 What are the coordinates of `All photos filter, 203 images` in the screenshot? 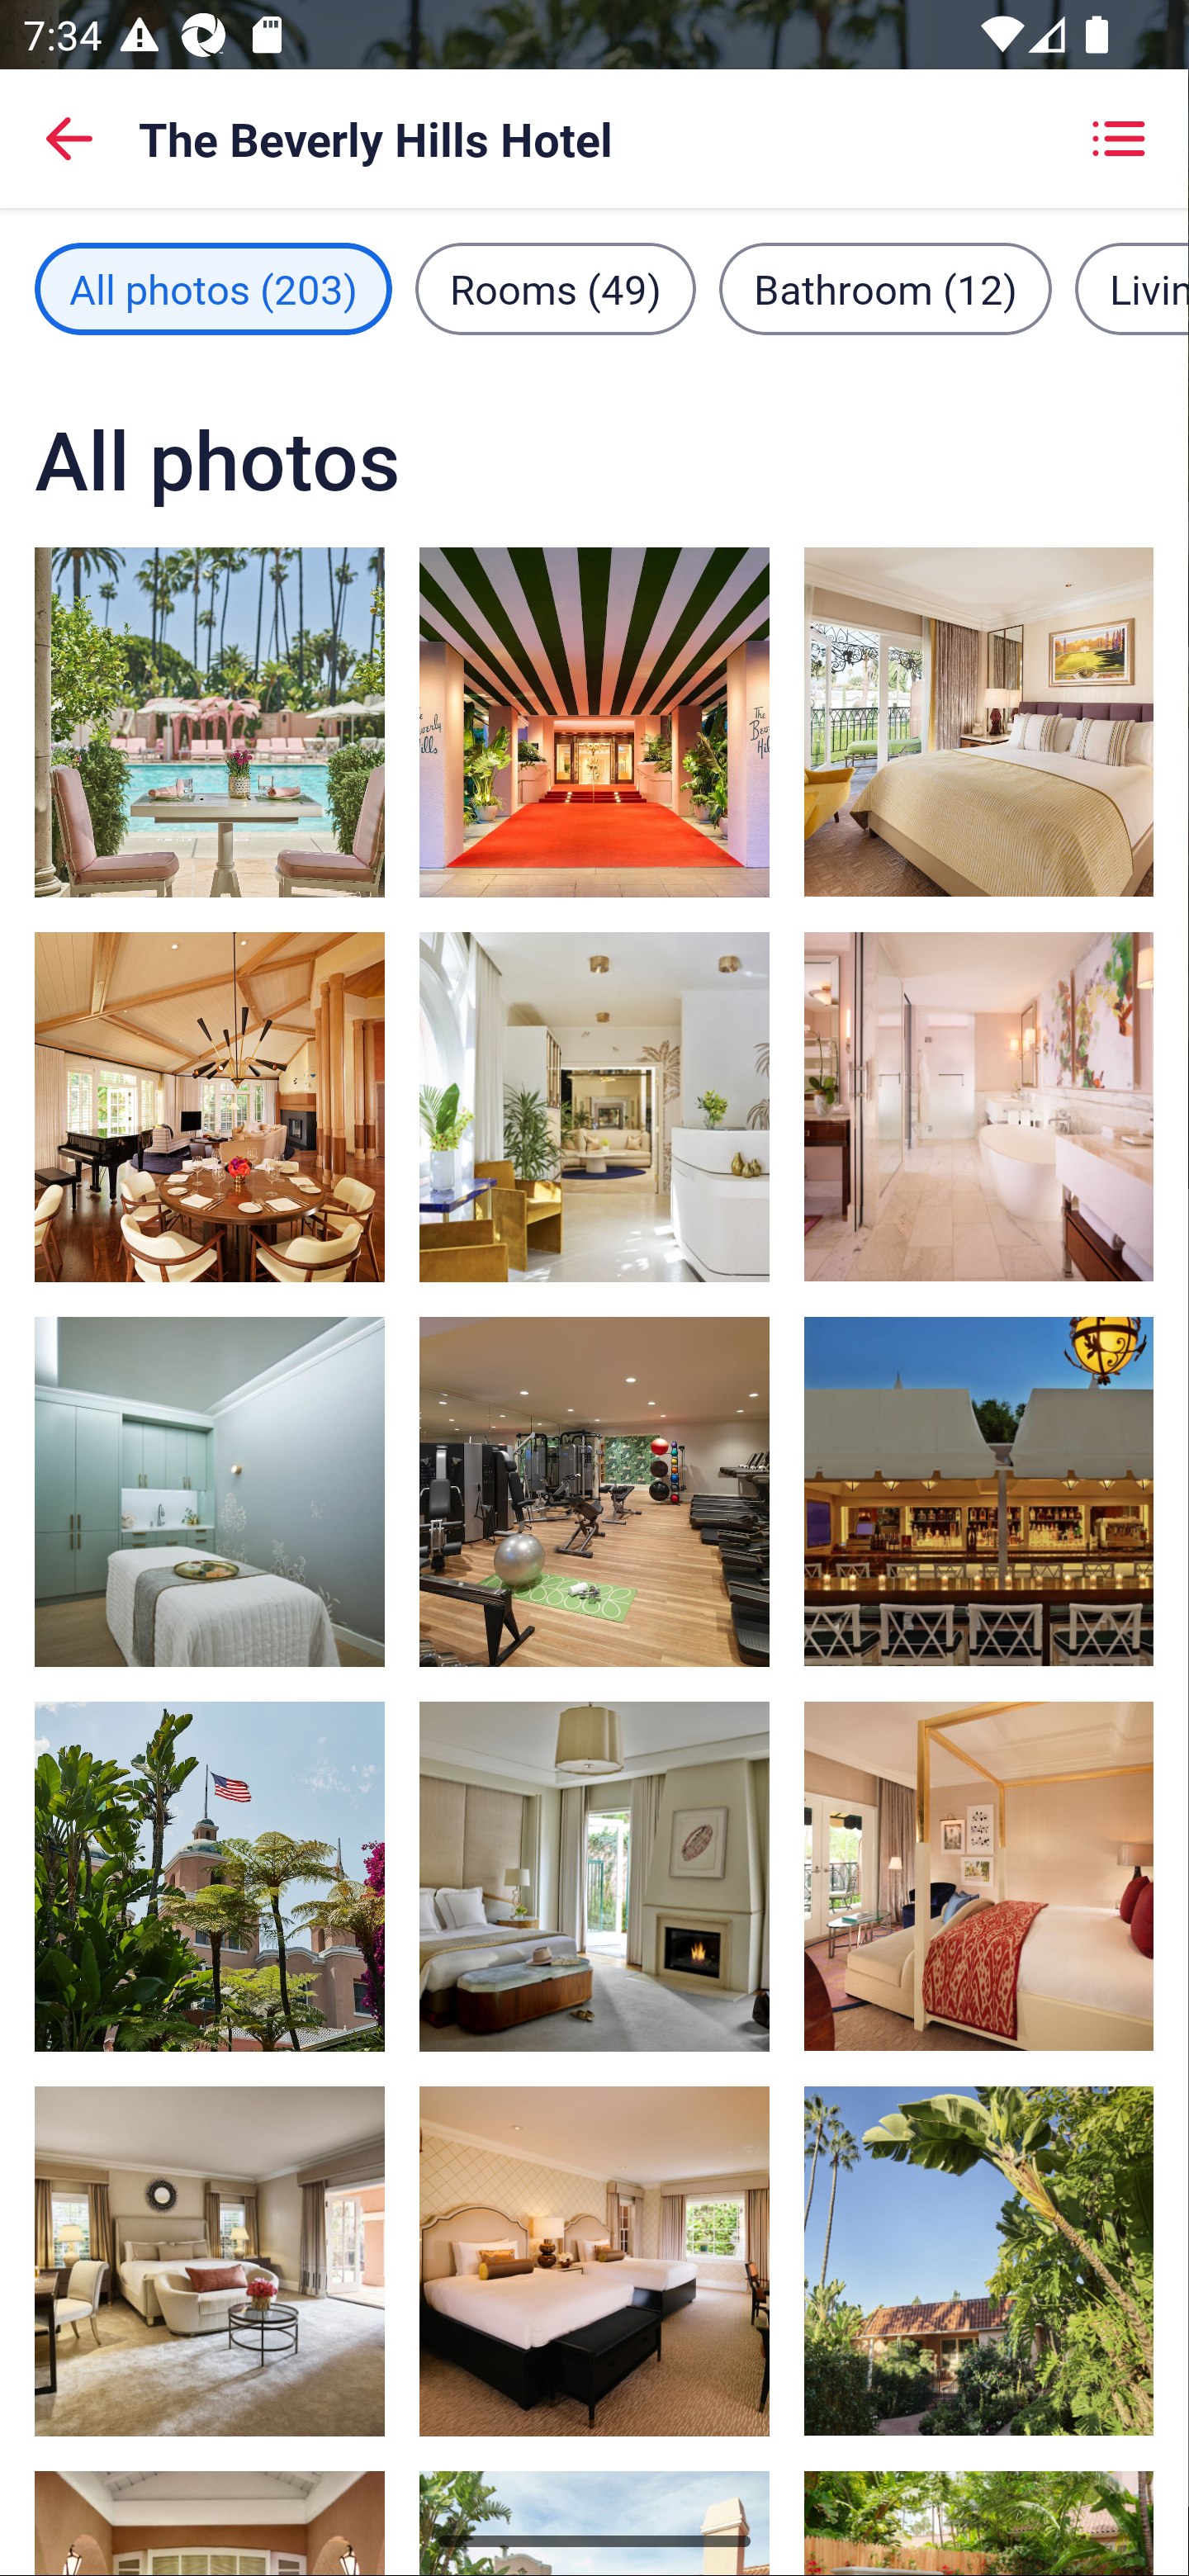 It's located at (213, 288).